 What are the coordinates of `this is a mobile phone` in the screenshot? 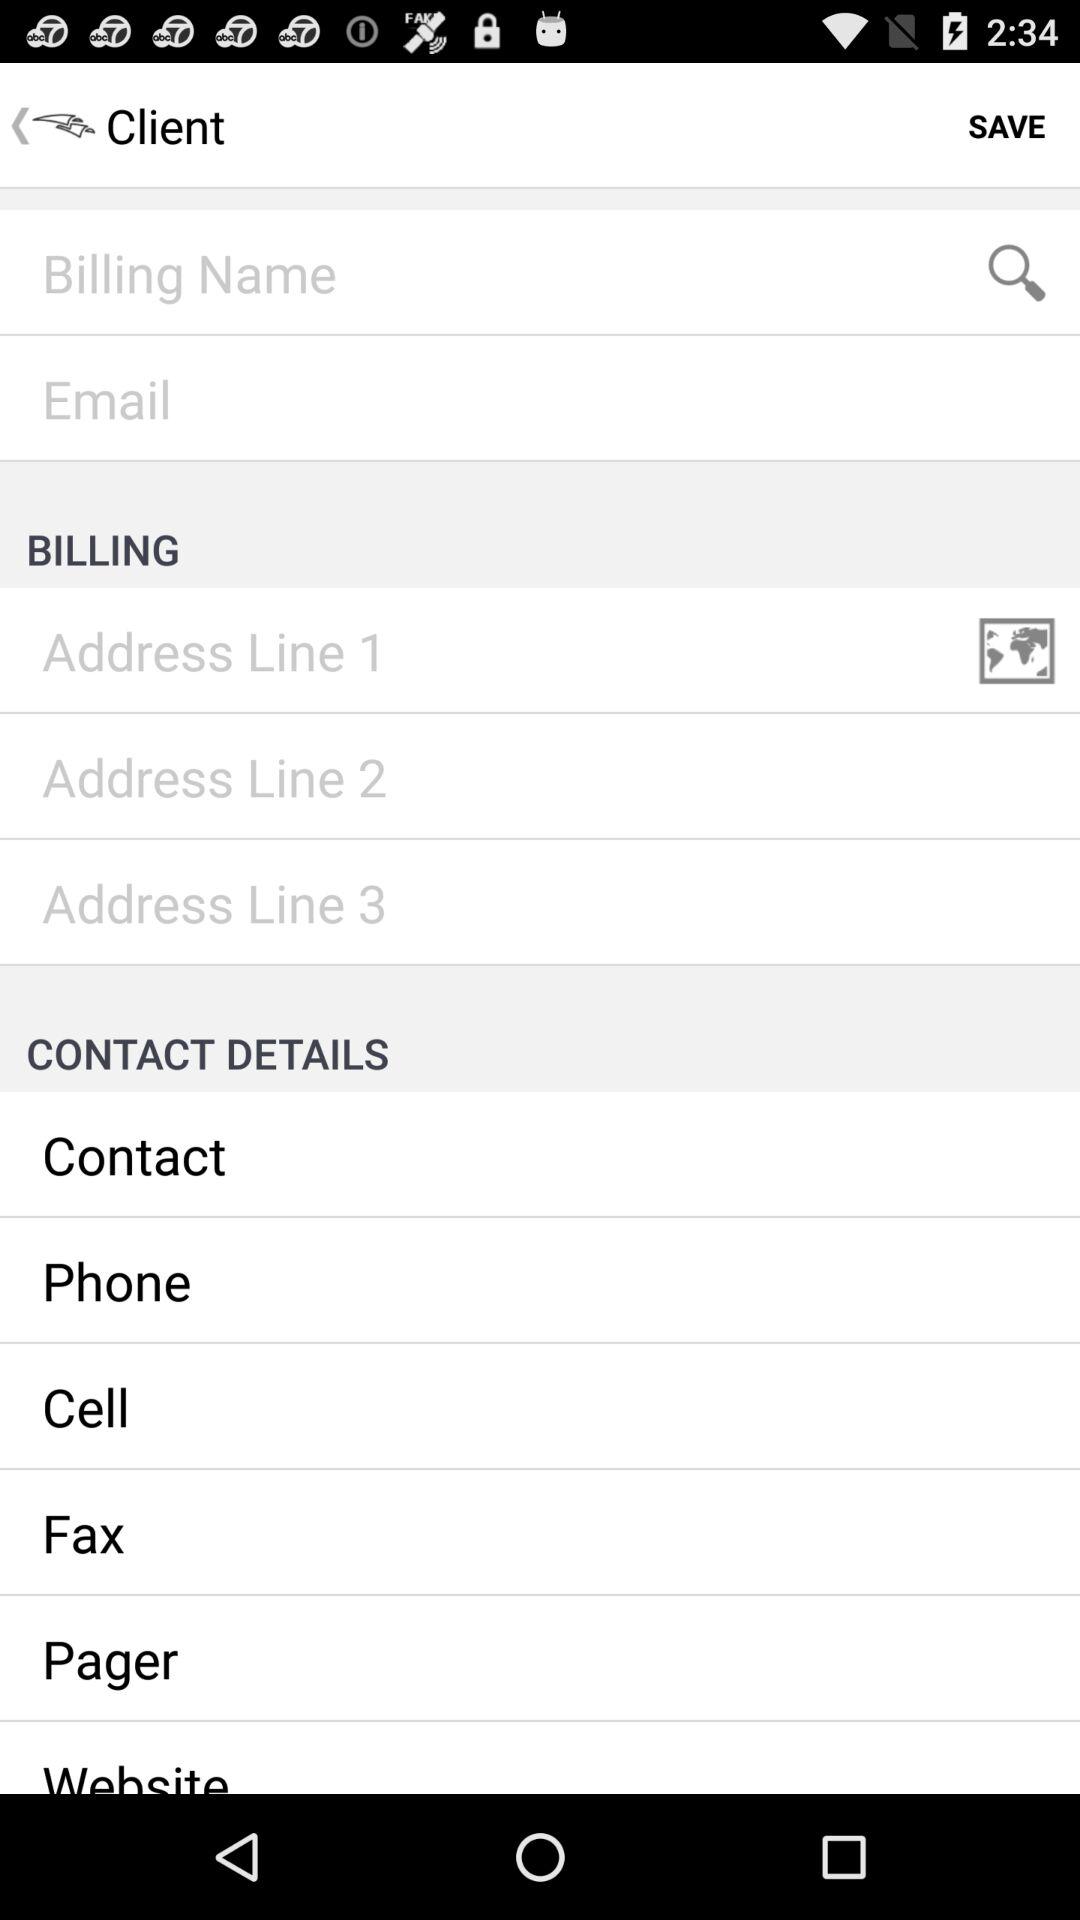 It's located at (540, 1407).